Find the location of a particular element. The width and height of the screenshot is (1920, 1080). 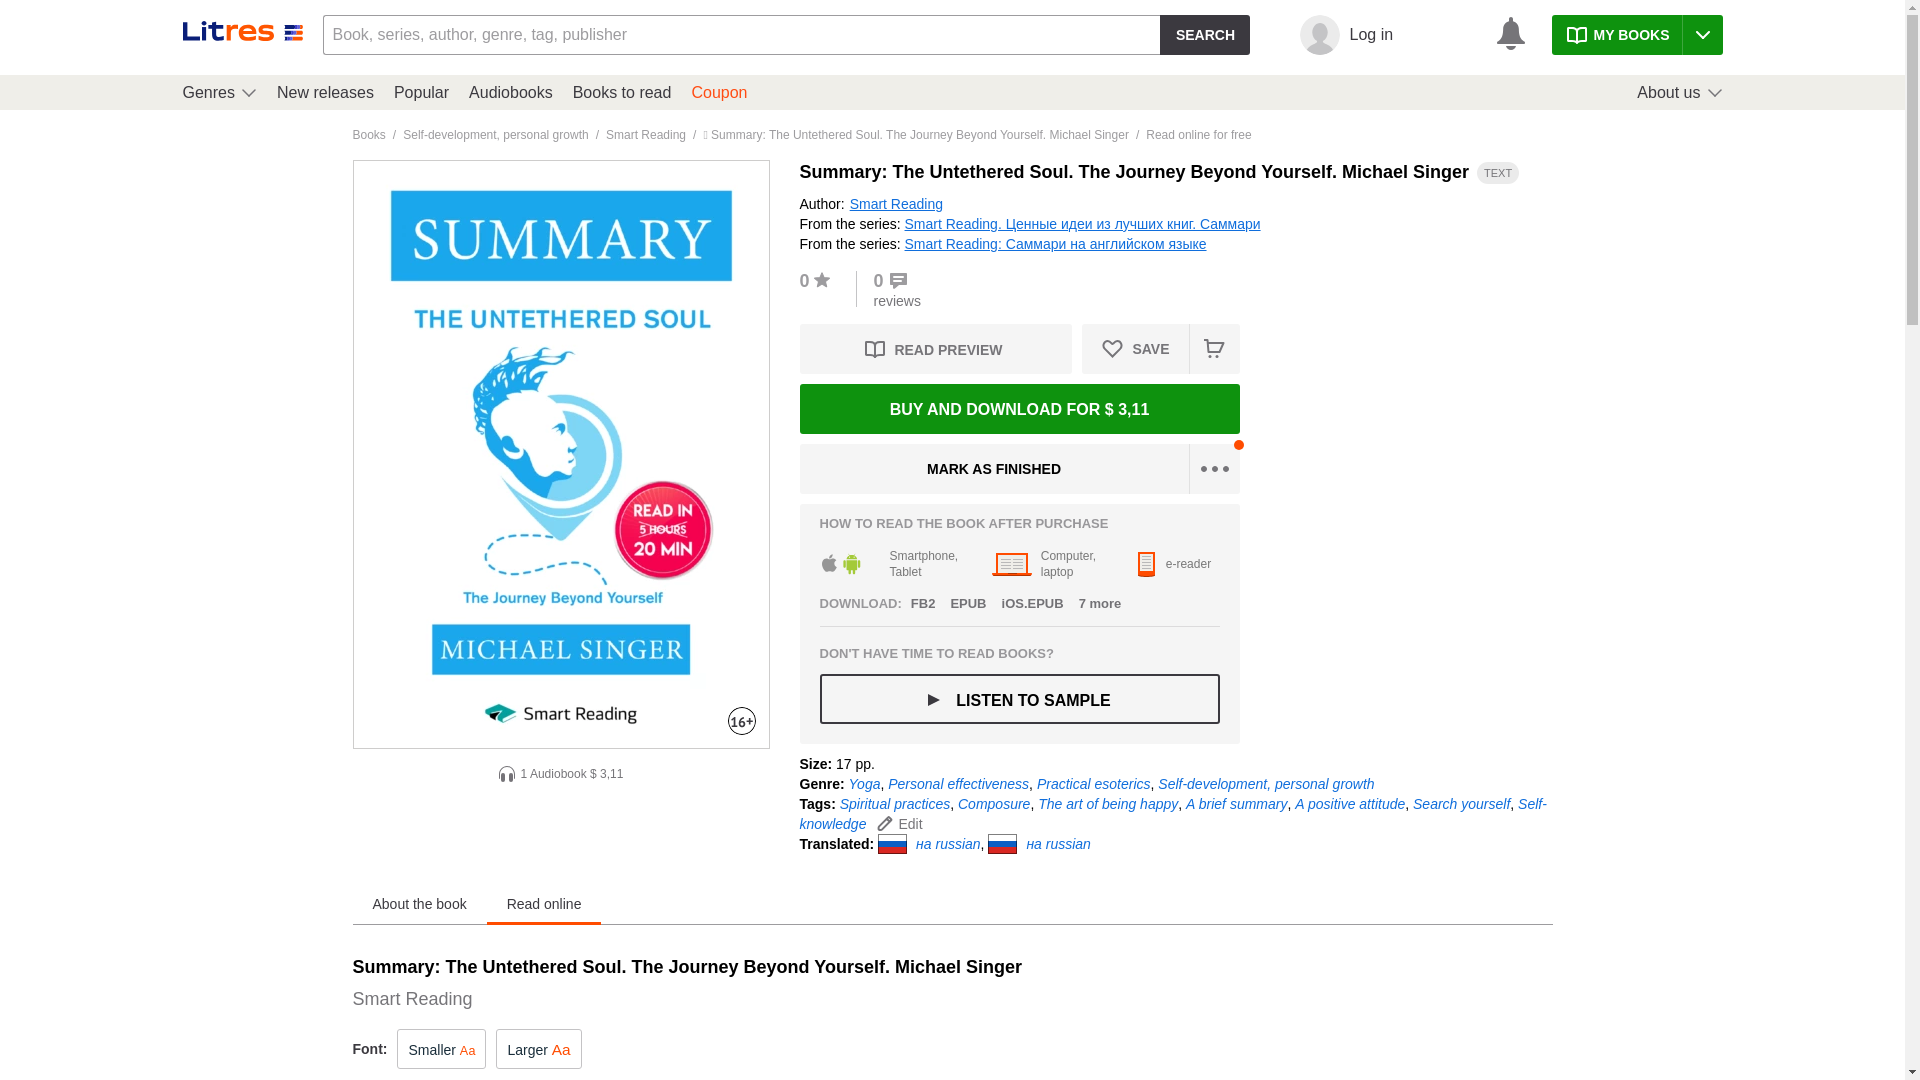

Books is located at coordinates (368, 134).